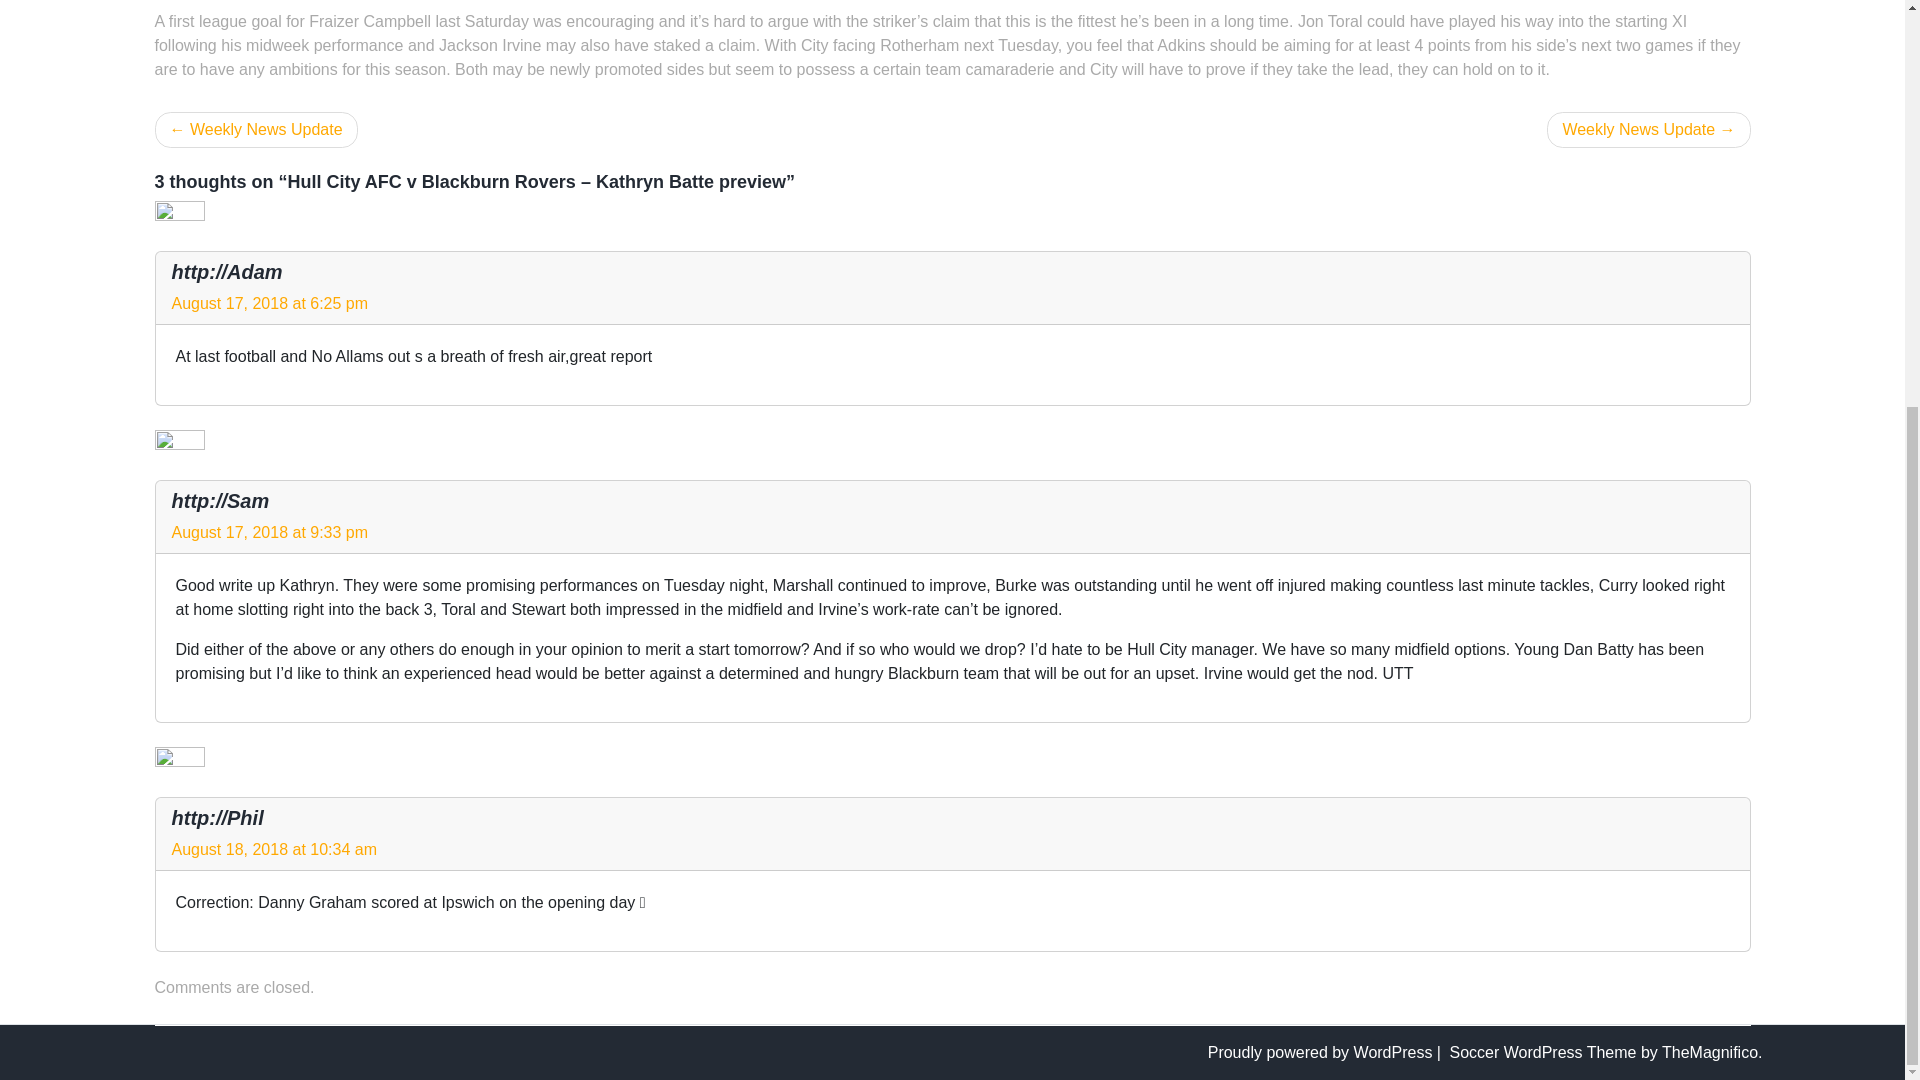 This screenshot has width=1920, height=1080. What do you see at coordinates (255, 130) in the screenshot?
I see `Weekly News Update` at bounding box center [255, 130].